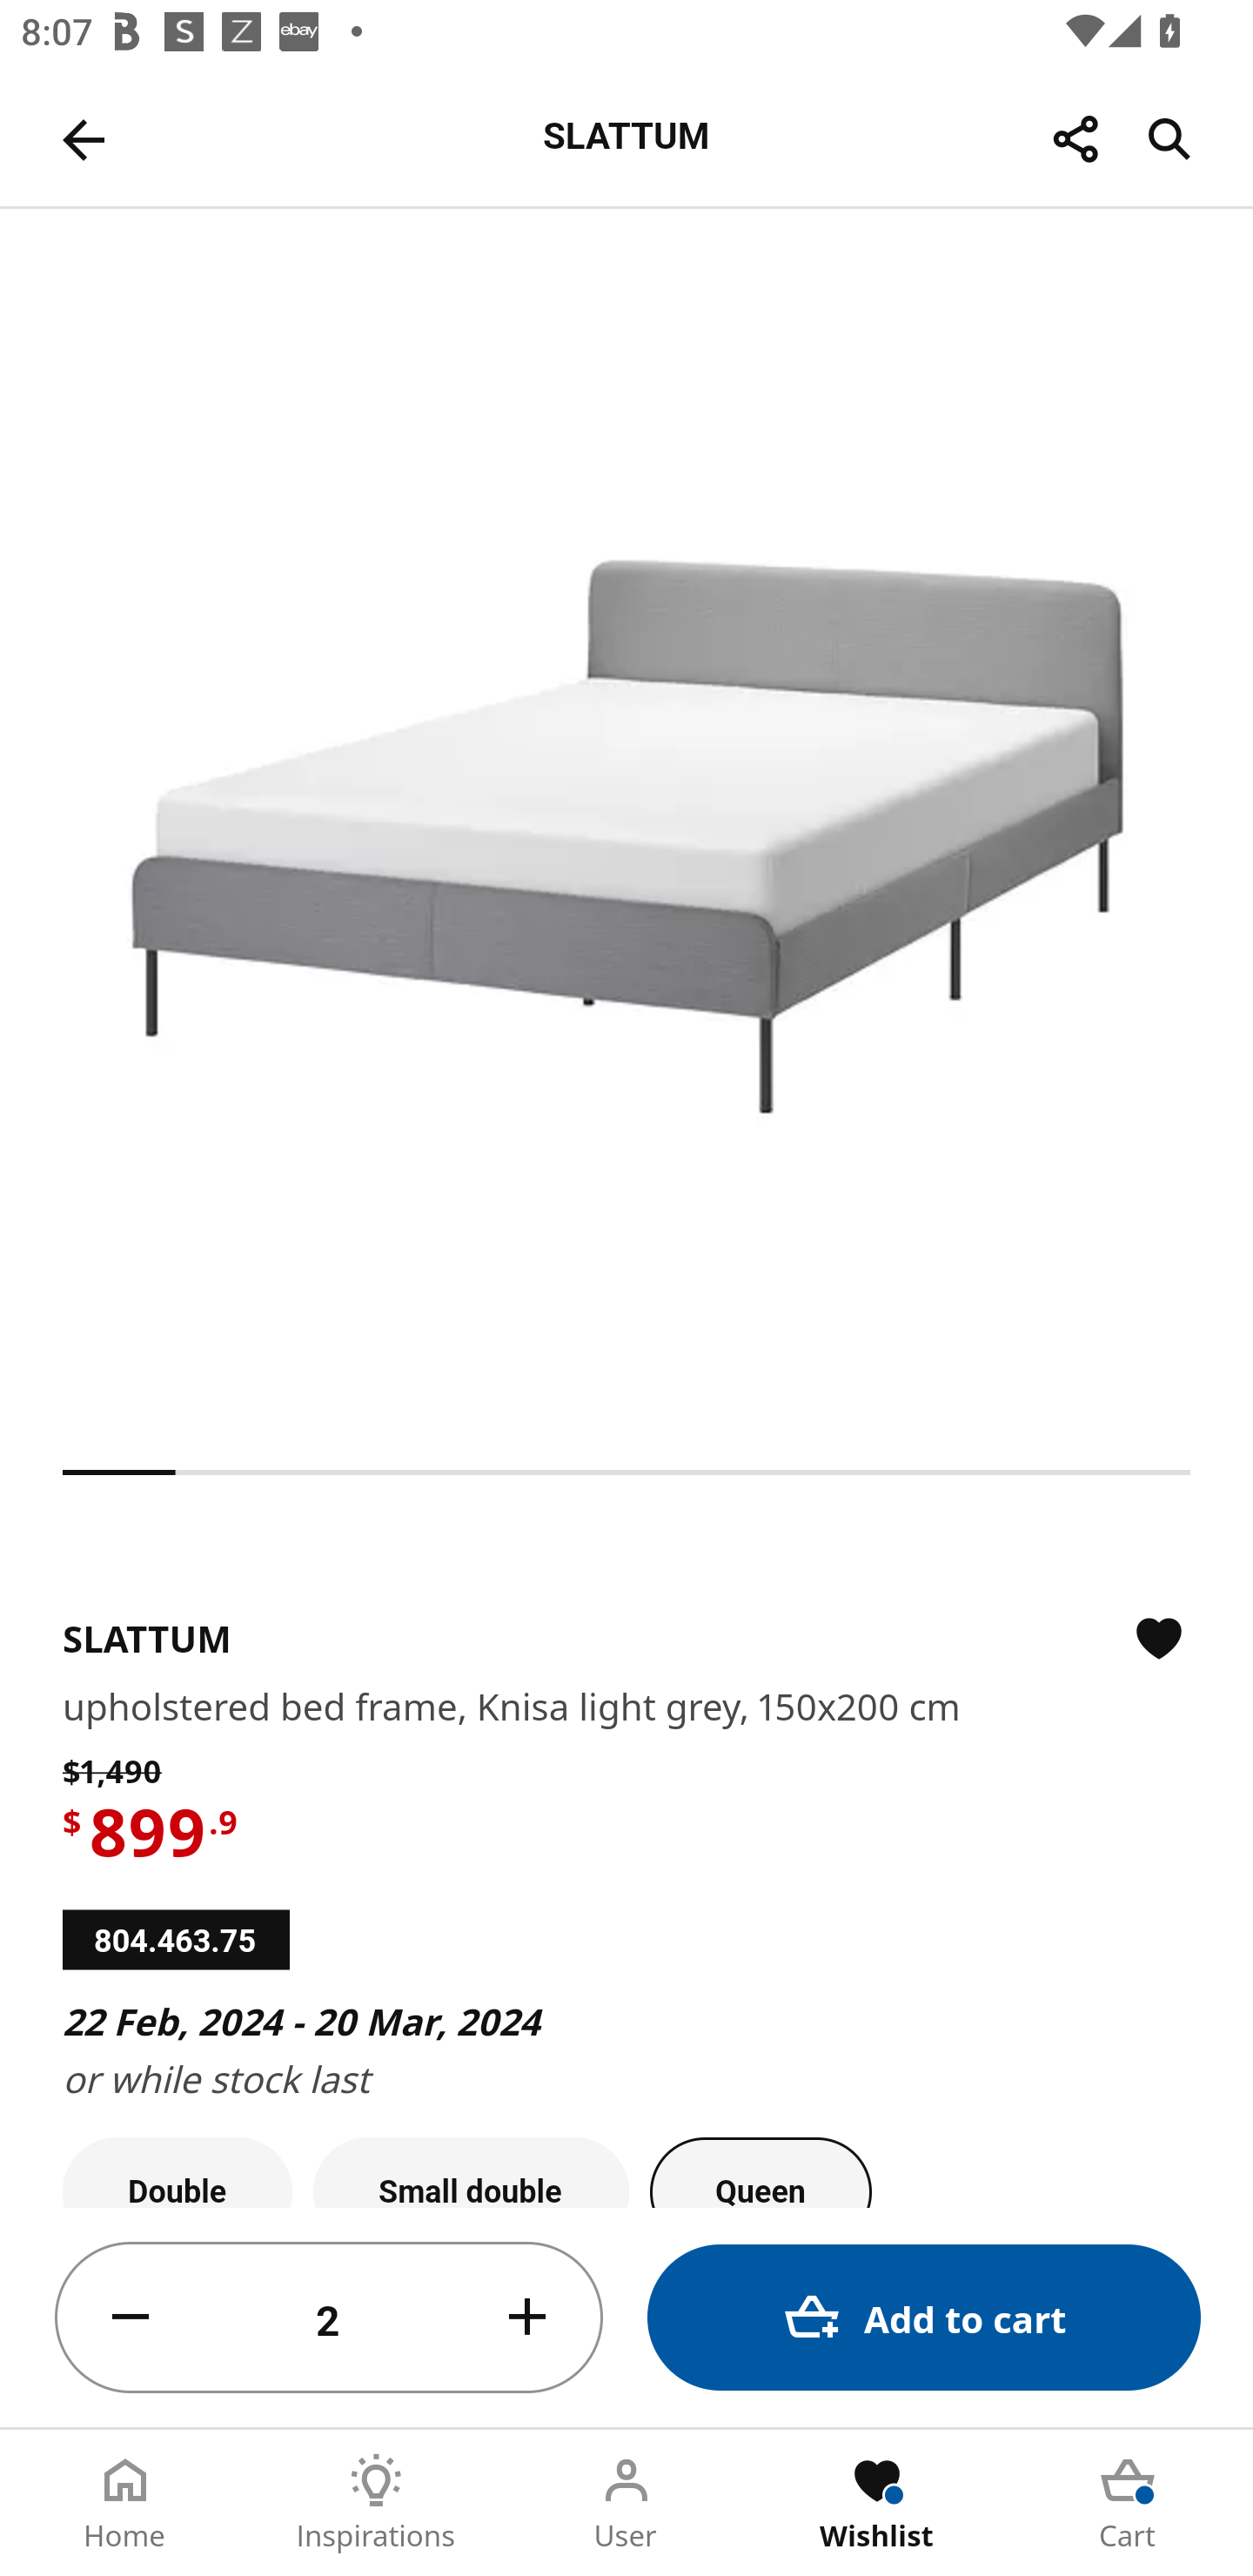 The width and height of the screenshot is (1253, 2576). What do you see at coordinates (626, 2503) in the screenshot?
I see `User
Tab 3 of 5` at bounding box center [626, 2503].